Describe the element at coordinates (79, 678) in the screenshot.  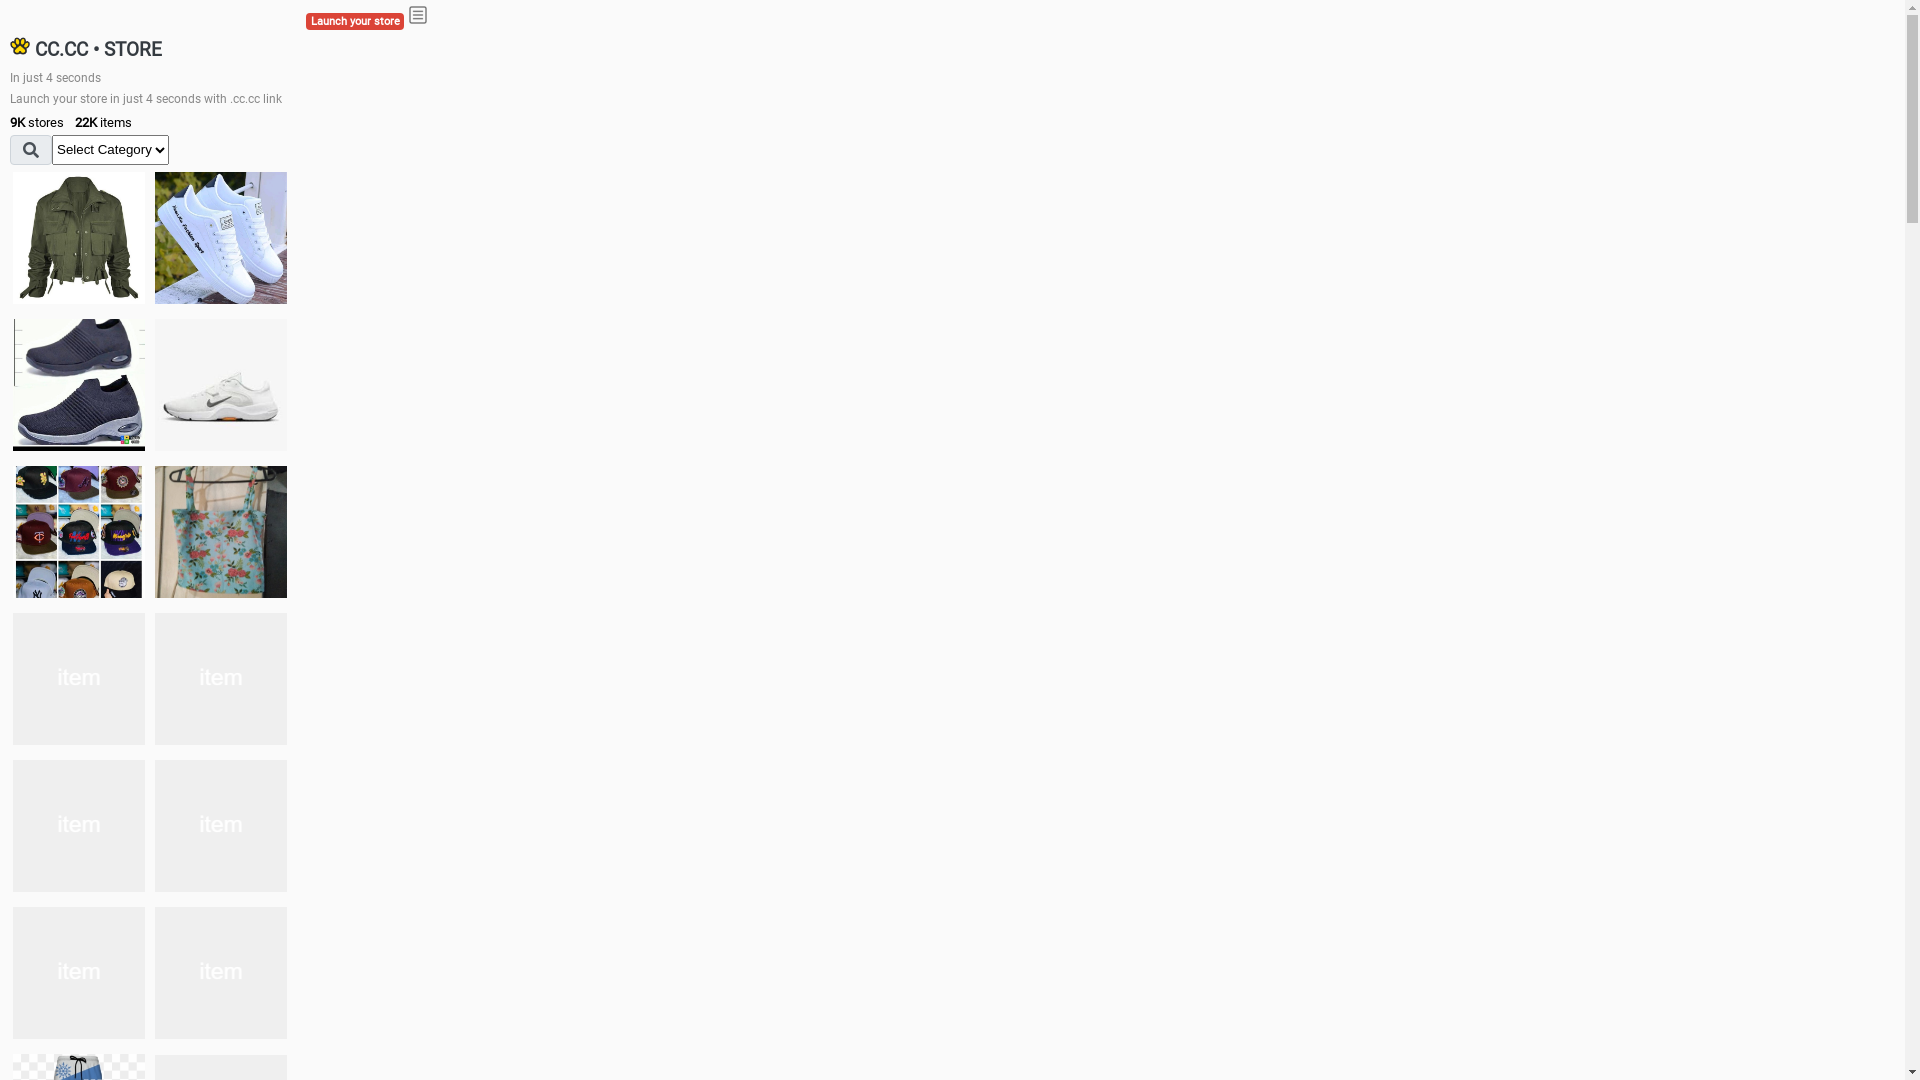
I see `Dress/square nect top` at that location.